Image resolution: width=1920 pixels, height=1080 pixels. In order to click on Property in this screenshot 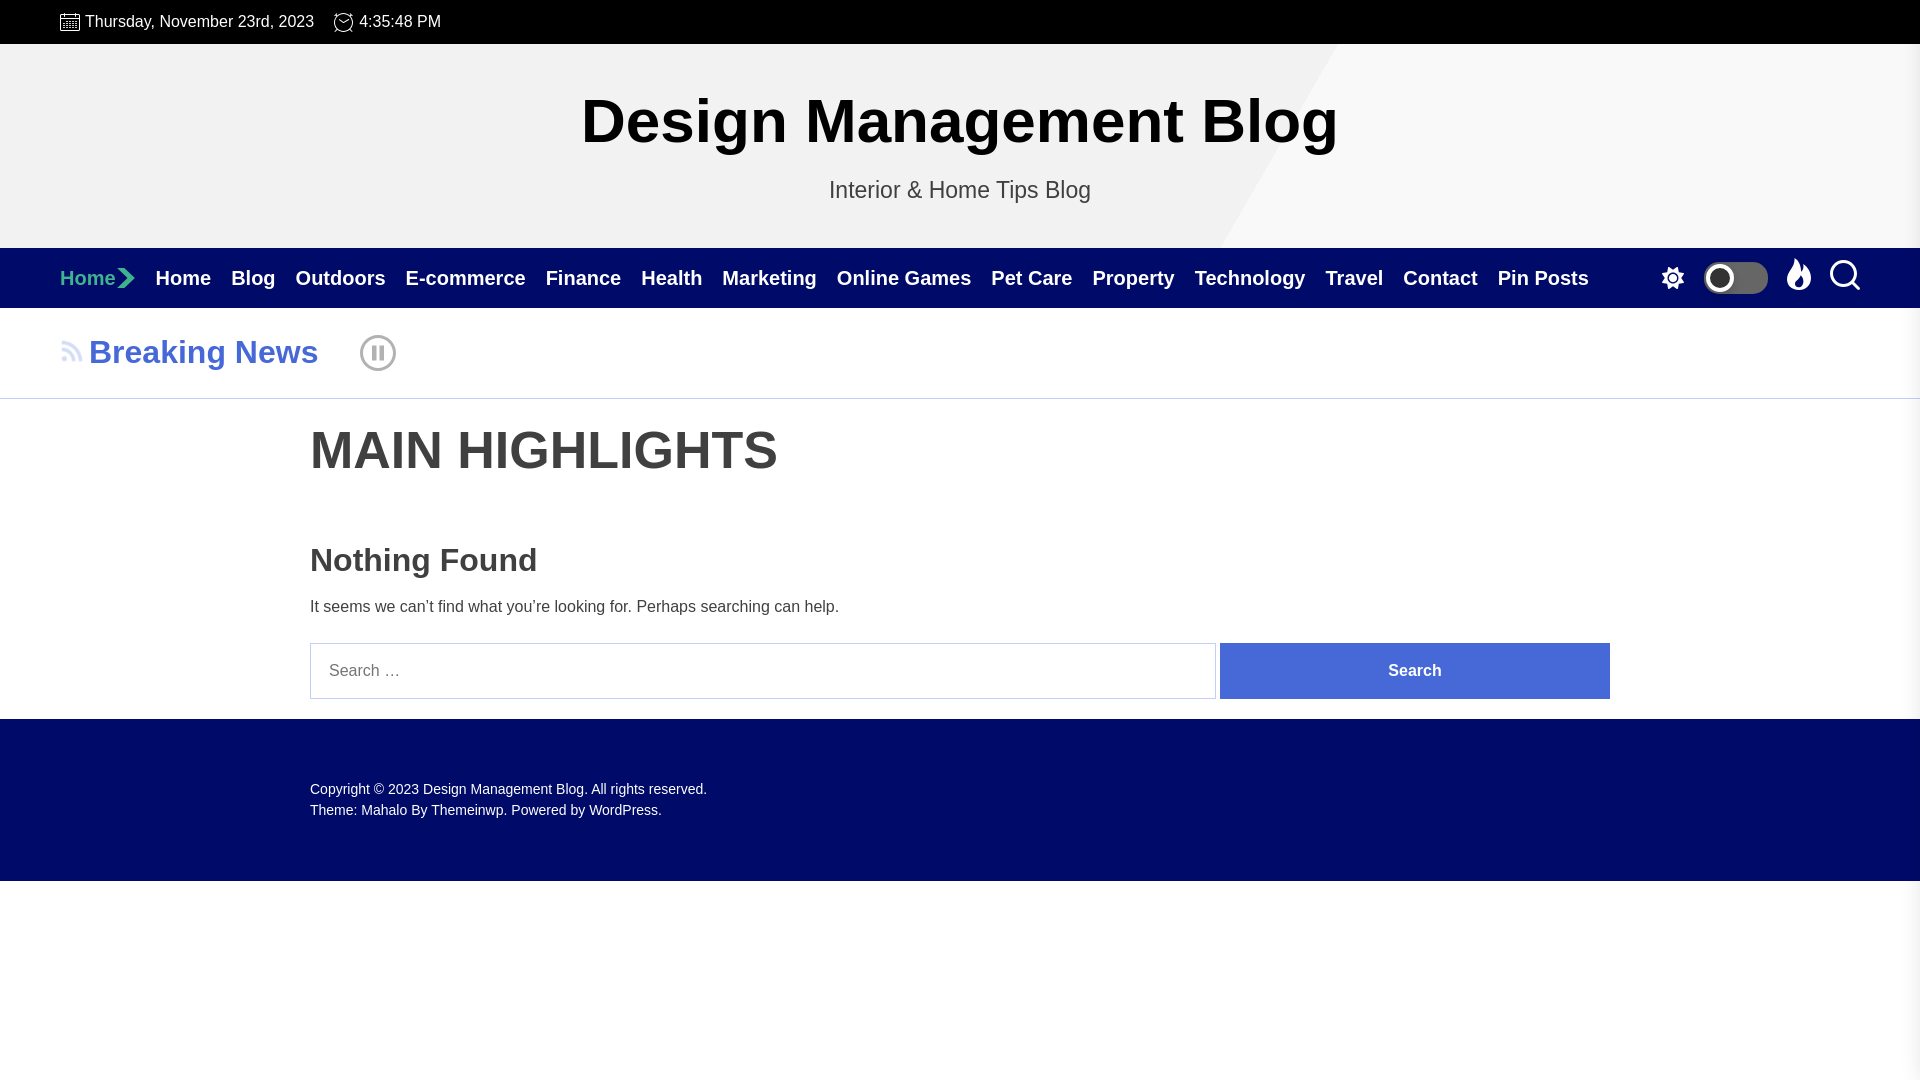, I will do `click(1143, 278)`.